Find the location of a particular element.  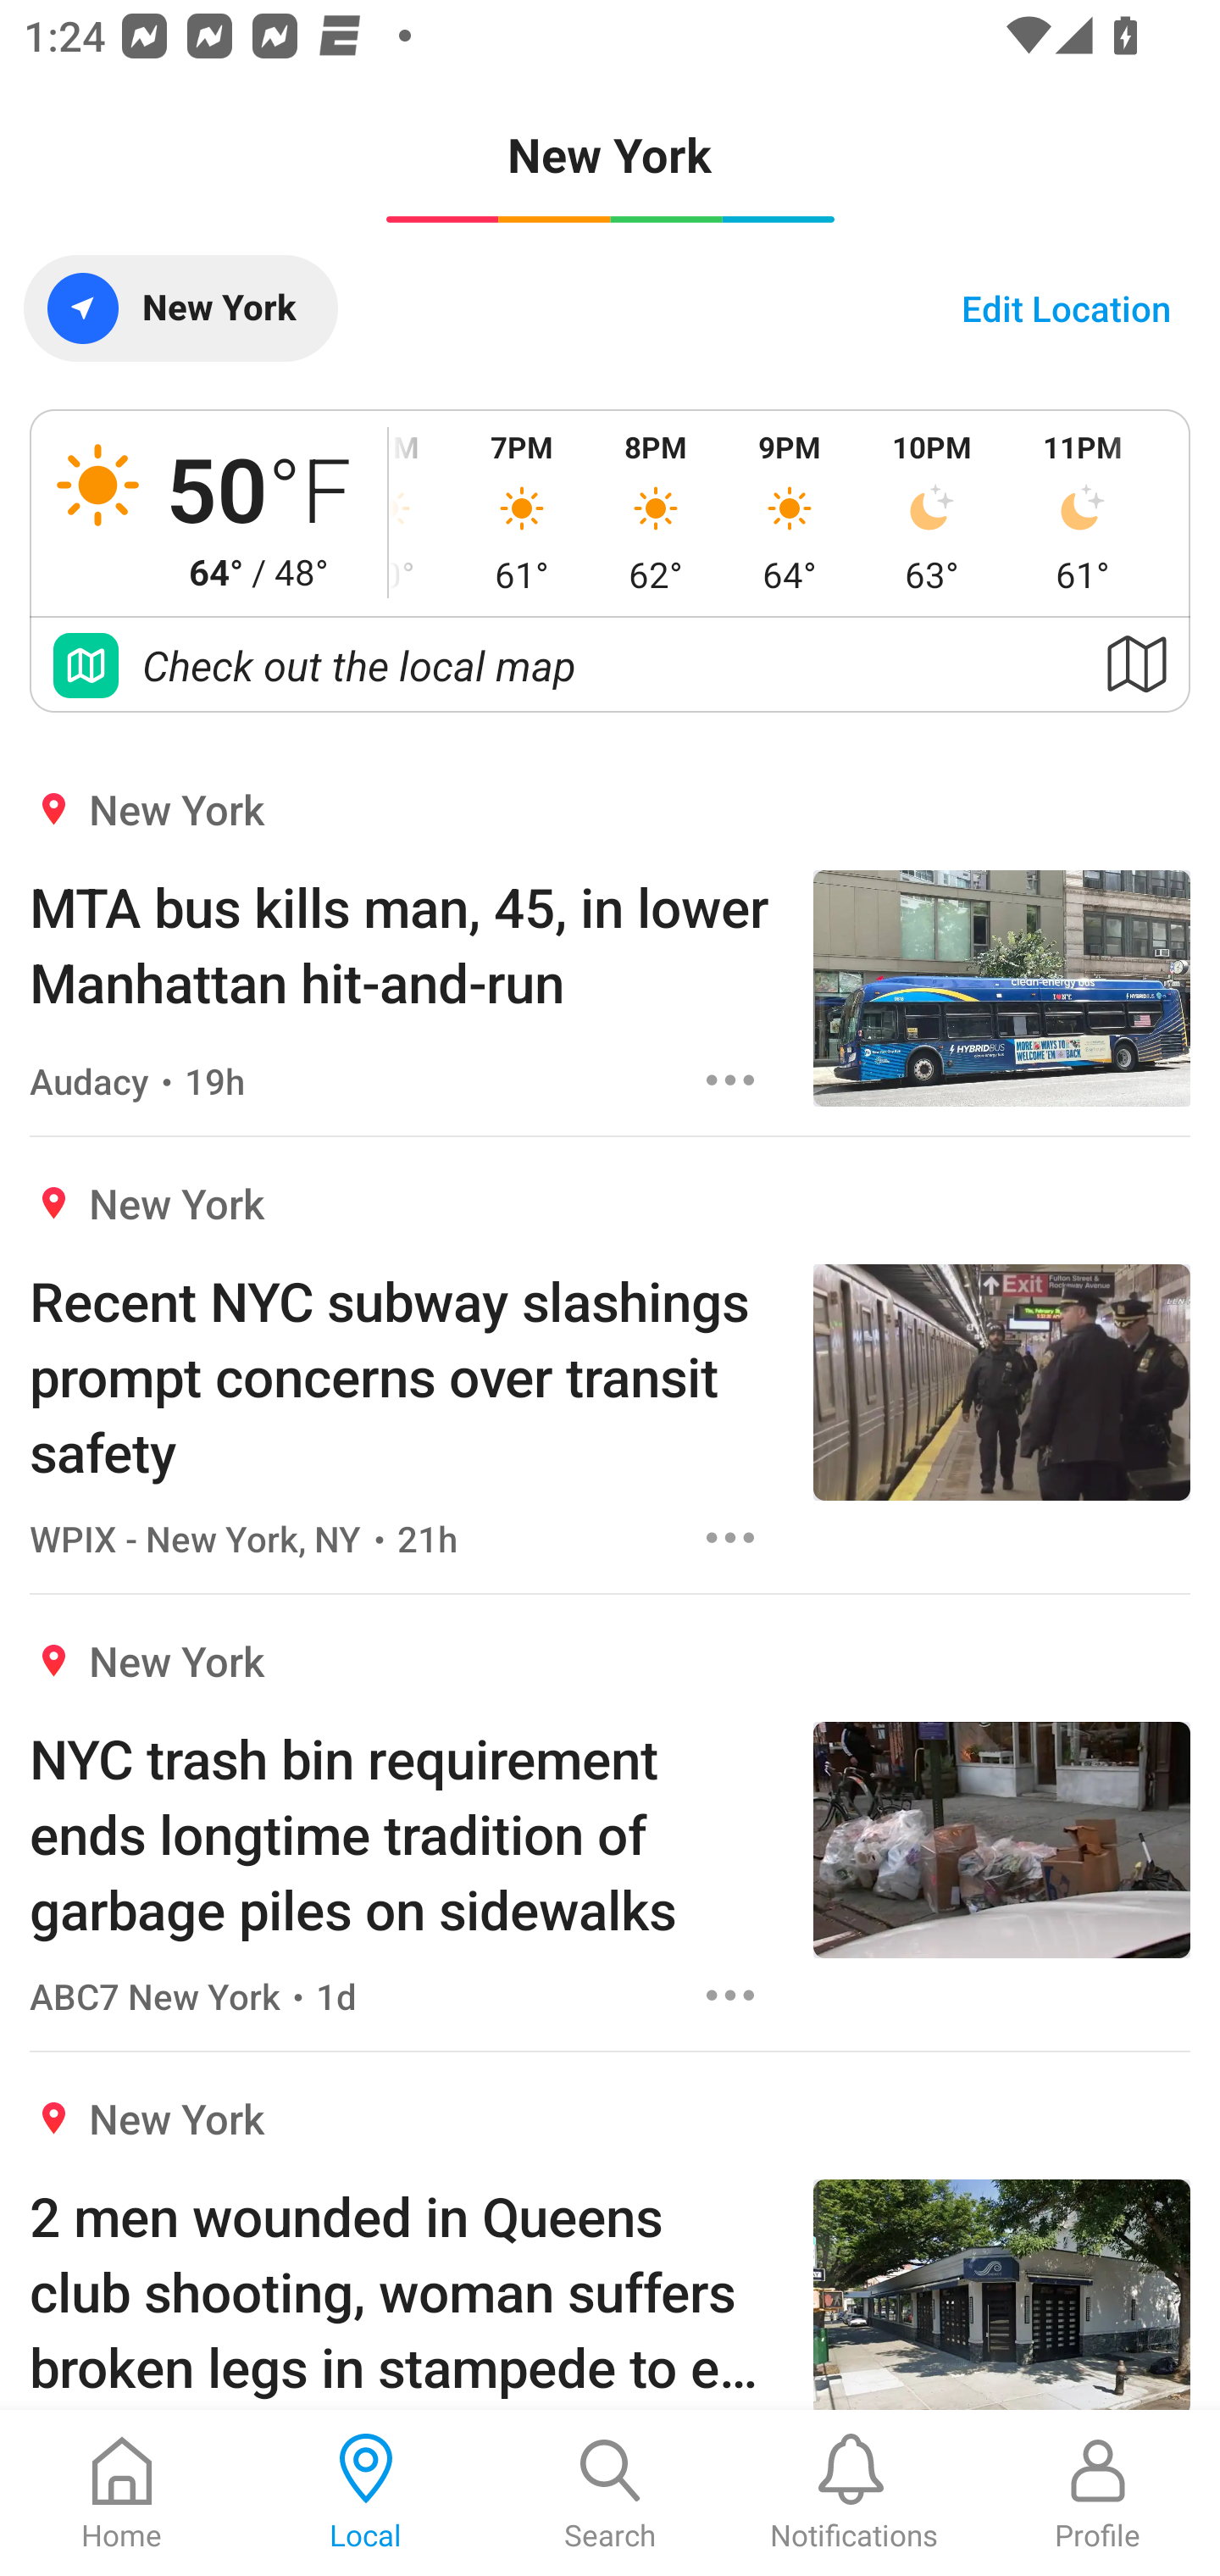

Options is located at coordinates (730, 1080).